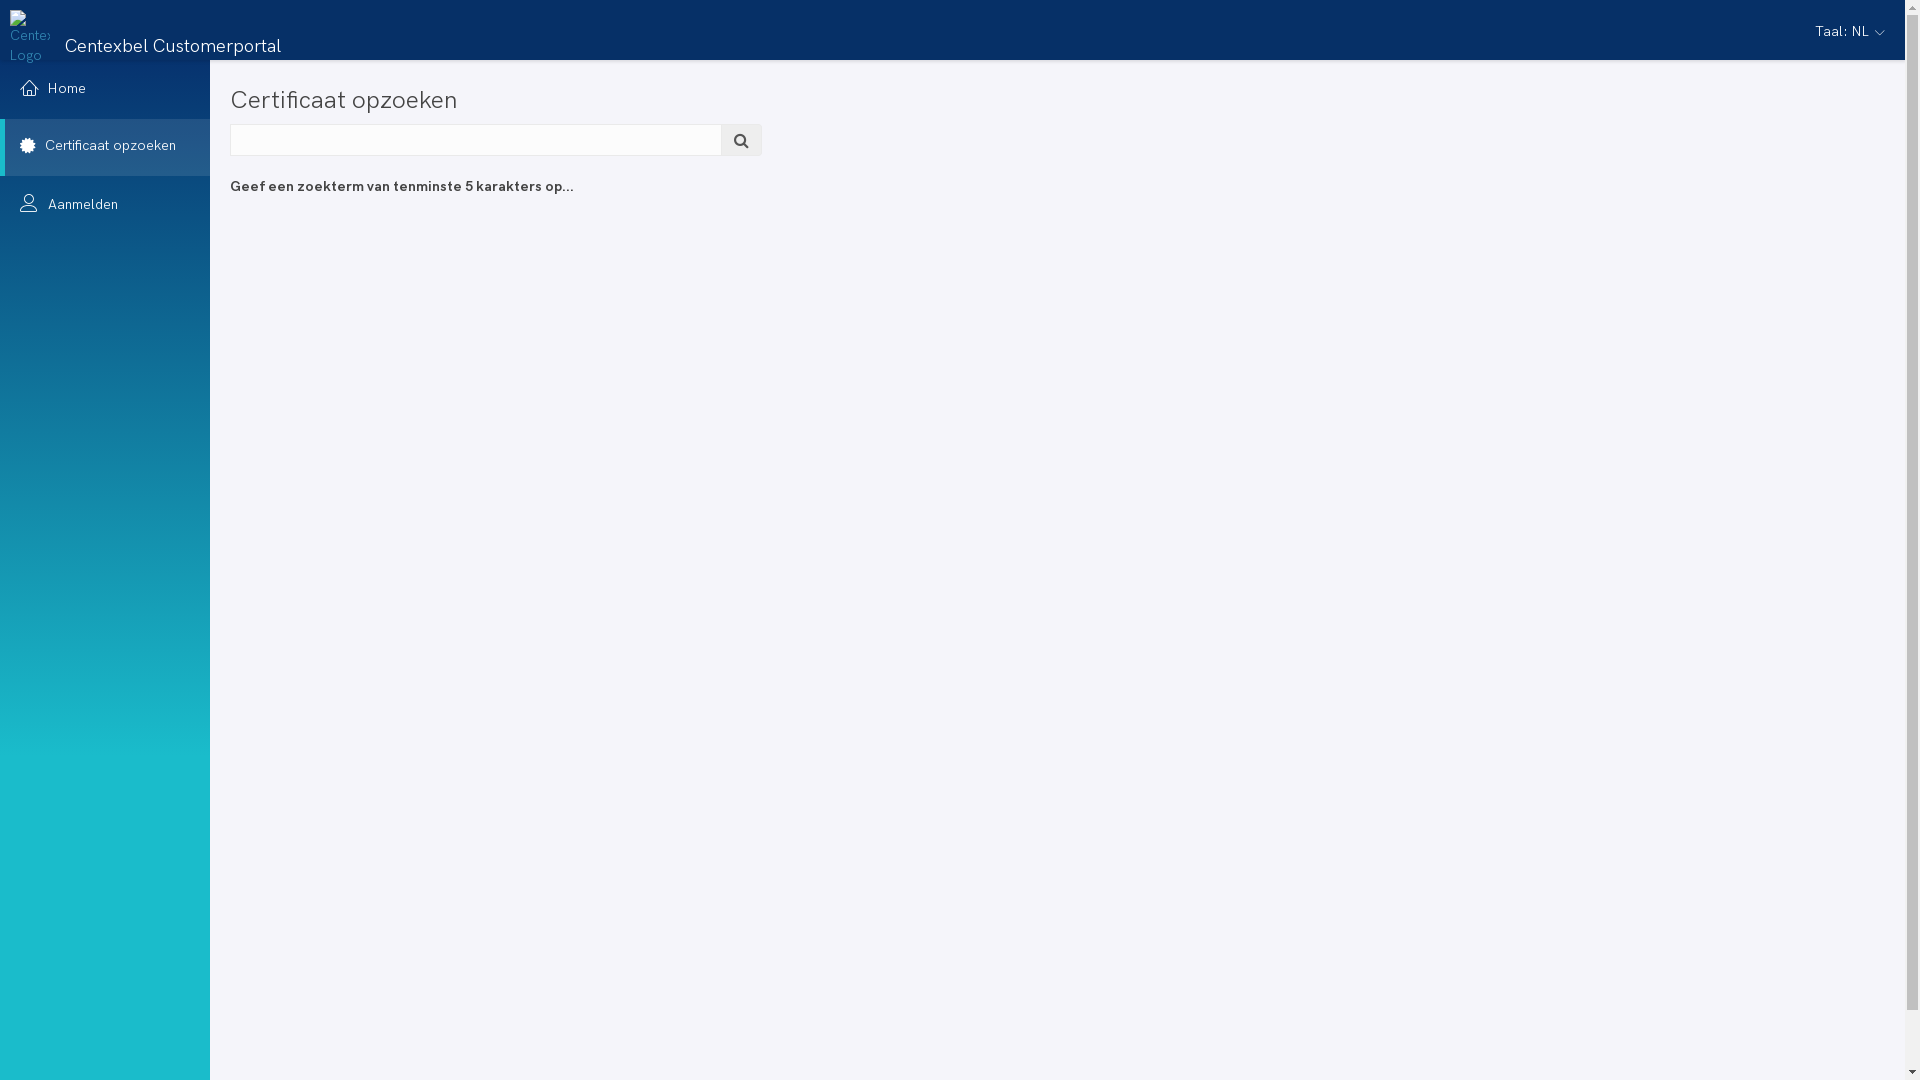 The width and height of the screenshot is (1920, 1080). I want to click on Aanmelden, so click(105, 206).